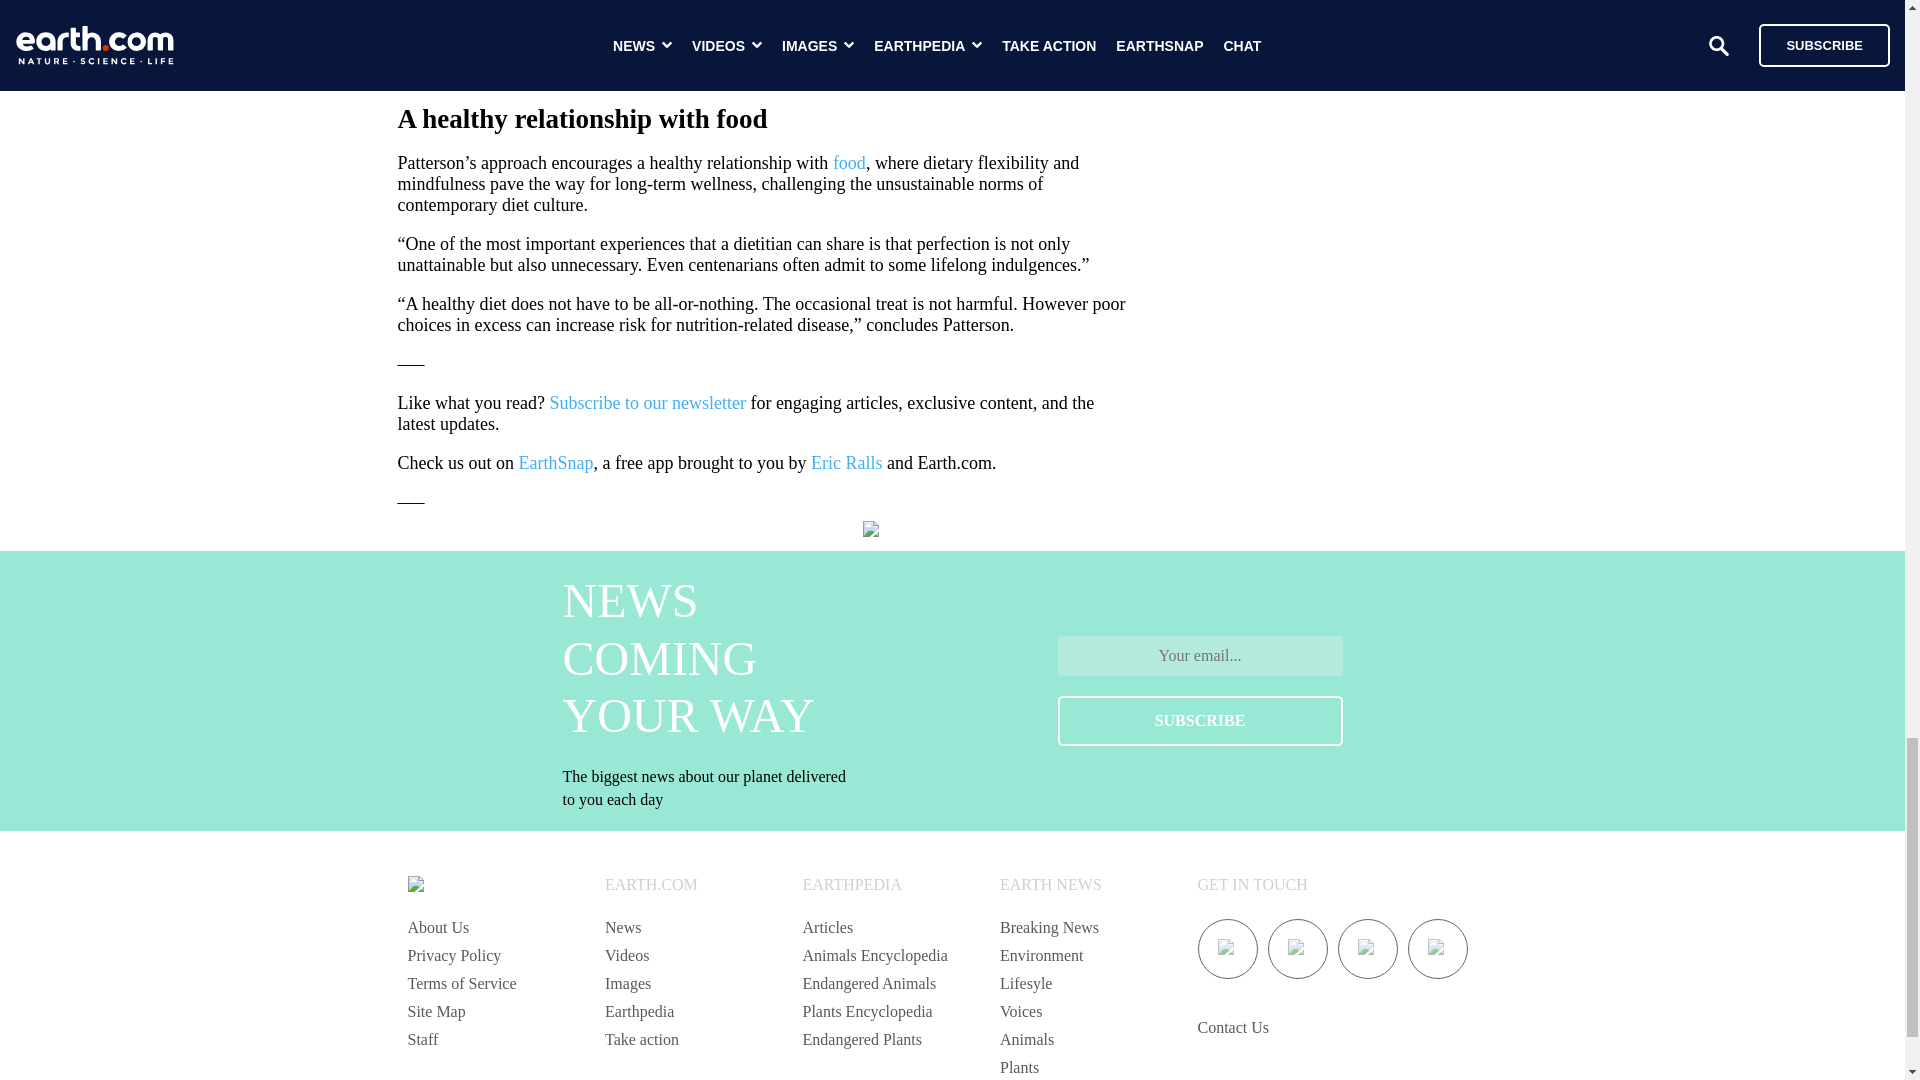 The width and height of the screenshot is (1920, 1080). What do you see at coordinates (556, 462) in the screenshot?
I see `EarthSnap` at bounding box center [556, 462].